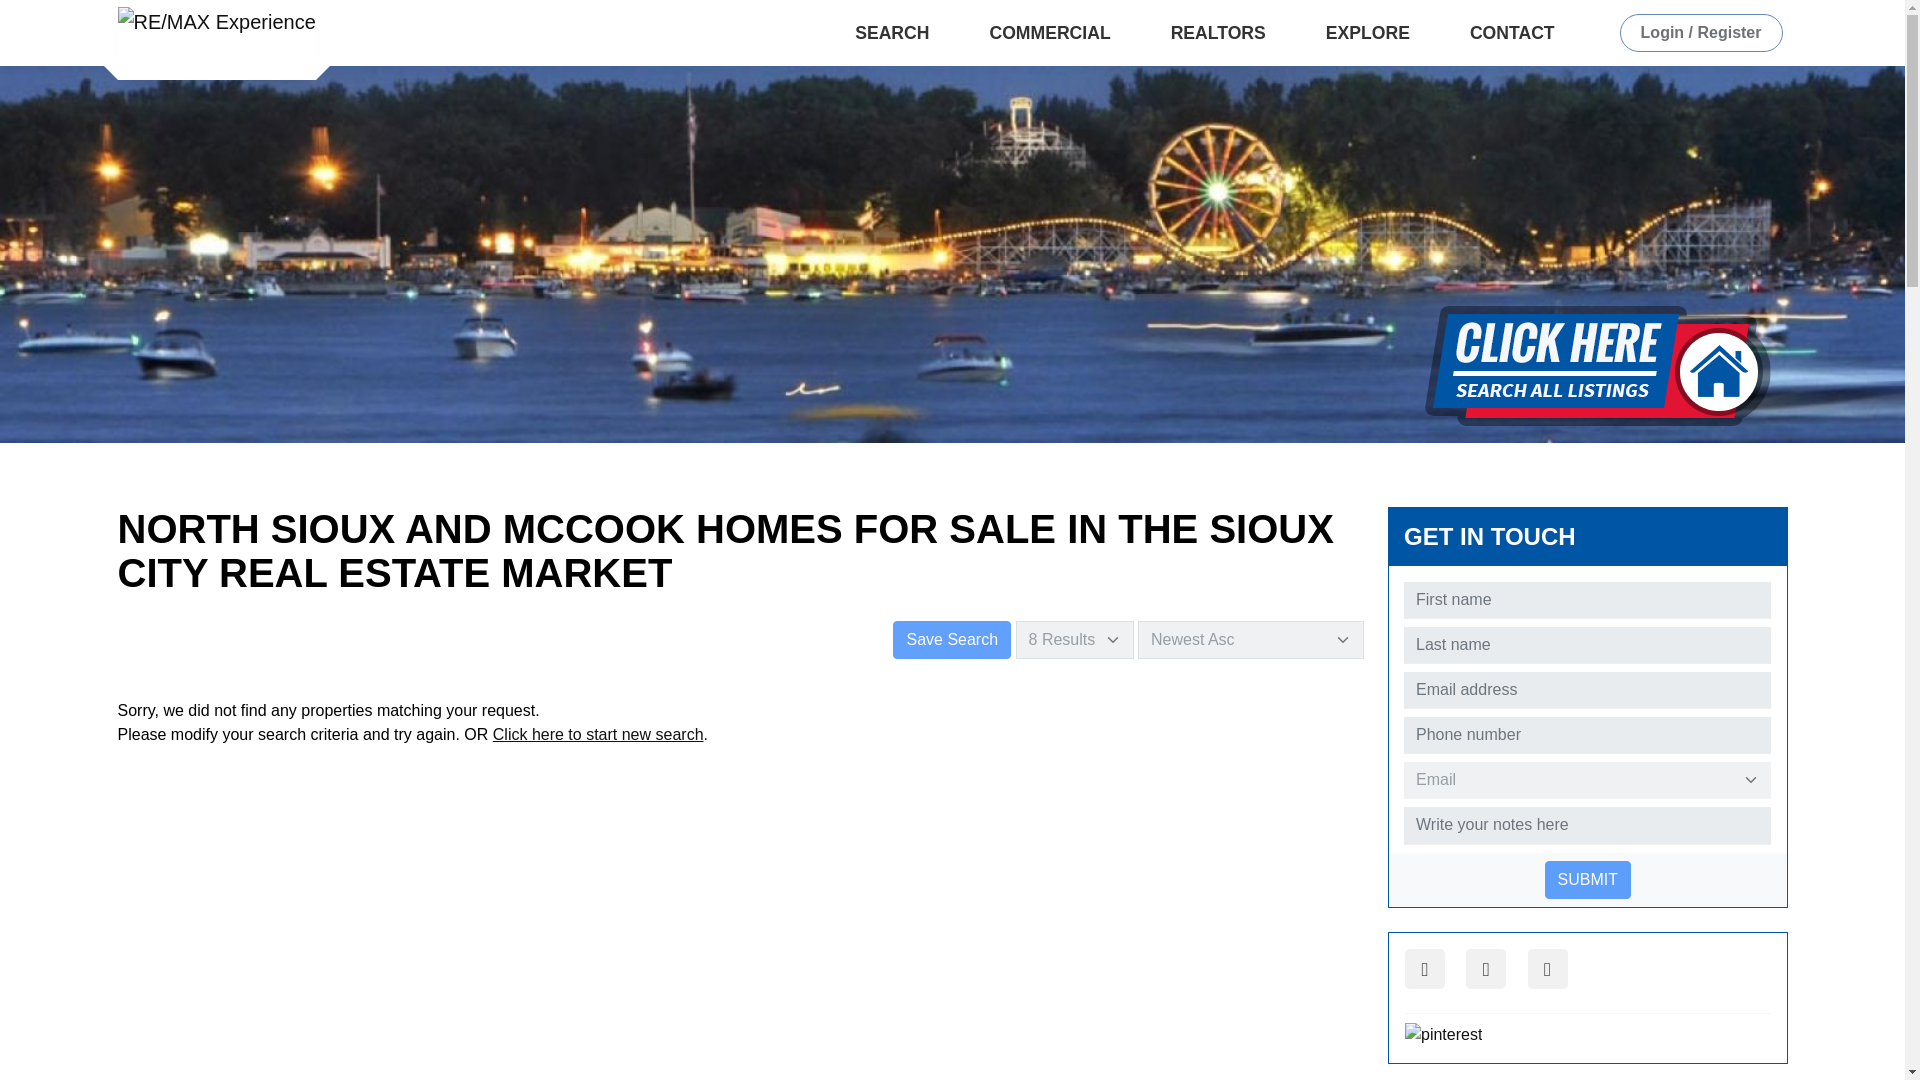  Describe the element at coordinates (1588, 879) in the screenshot. I see `SUBMIT` at that location.